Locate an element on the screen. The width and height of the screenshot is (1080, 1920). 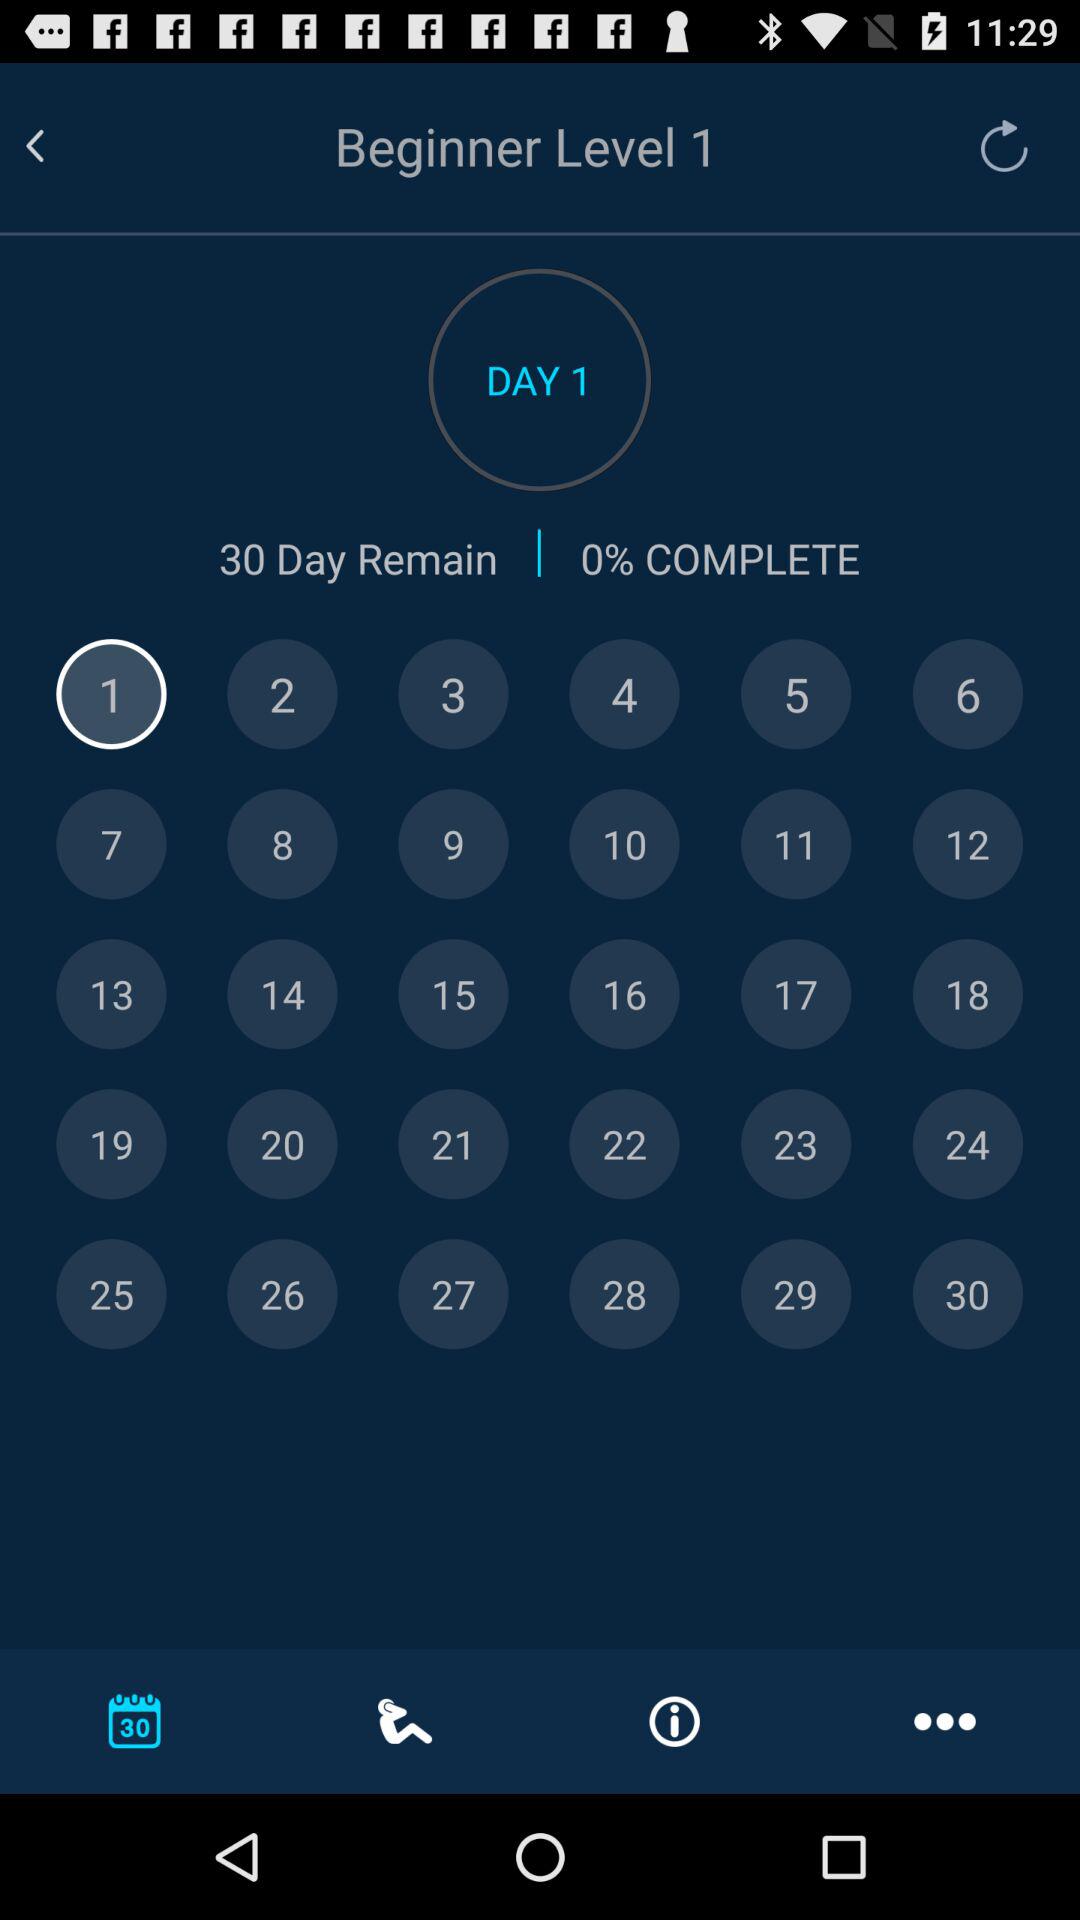
shown number is located at coordinates (111, 994).